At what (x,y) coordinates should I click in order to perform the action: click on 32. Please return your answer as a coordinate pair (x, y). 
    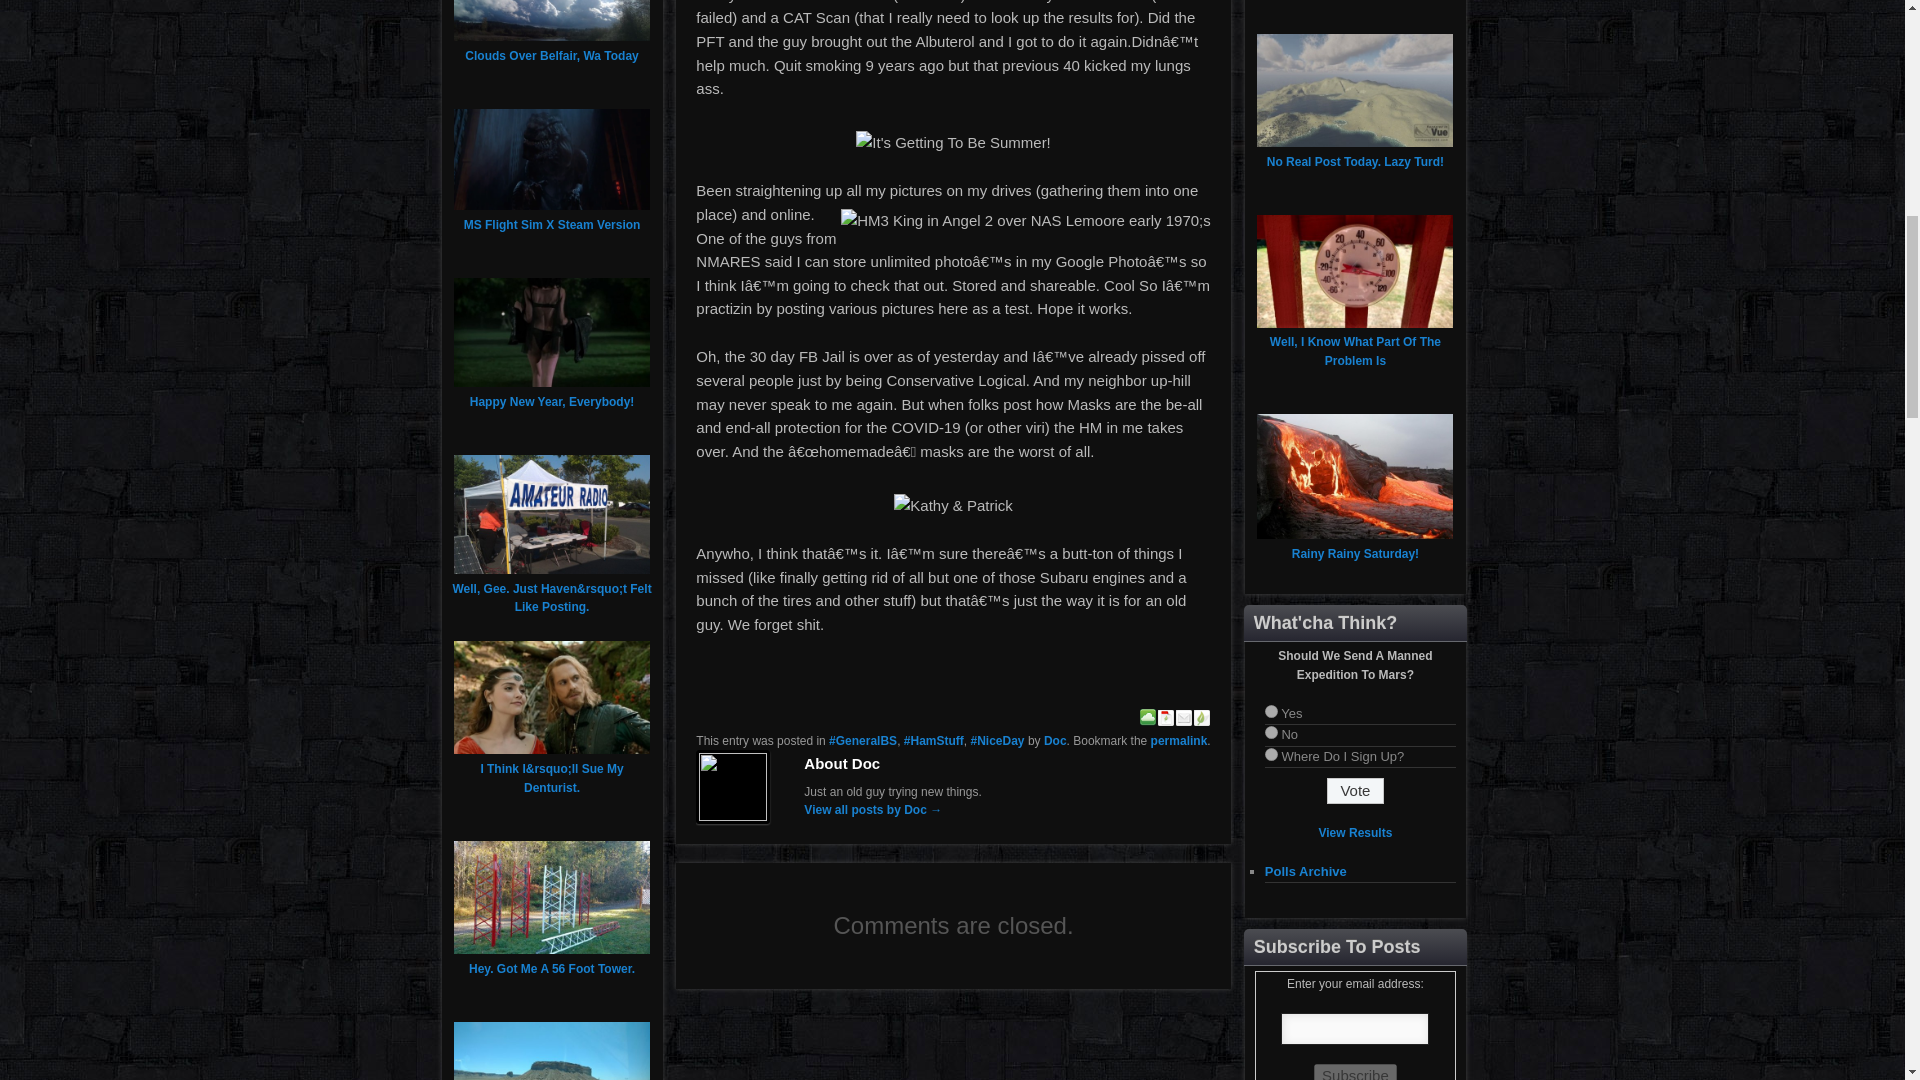
    Looking at the image, I should click on (1272, 732).